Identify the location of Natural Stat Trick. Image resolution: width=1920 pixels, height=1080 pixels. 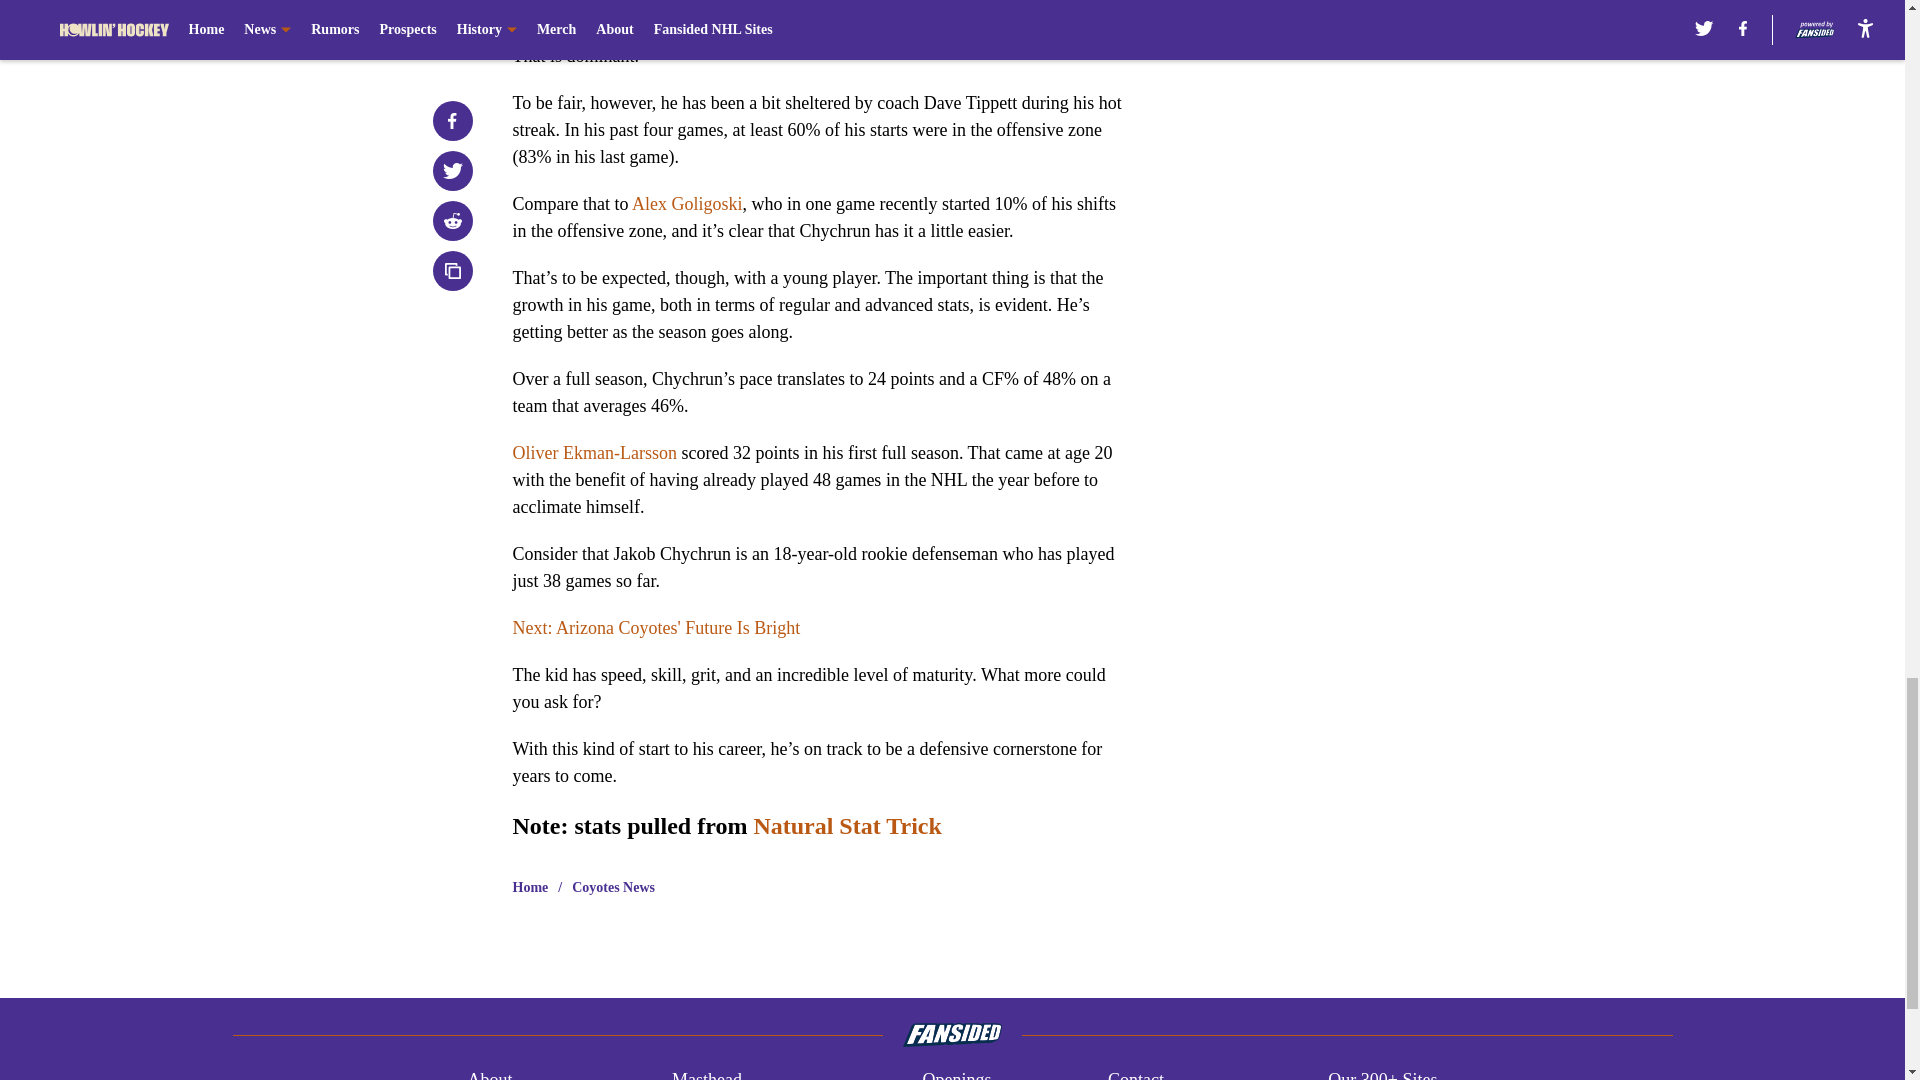
(846, 826).